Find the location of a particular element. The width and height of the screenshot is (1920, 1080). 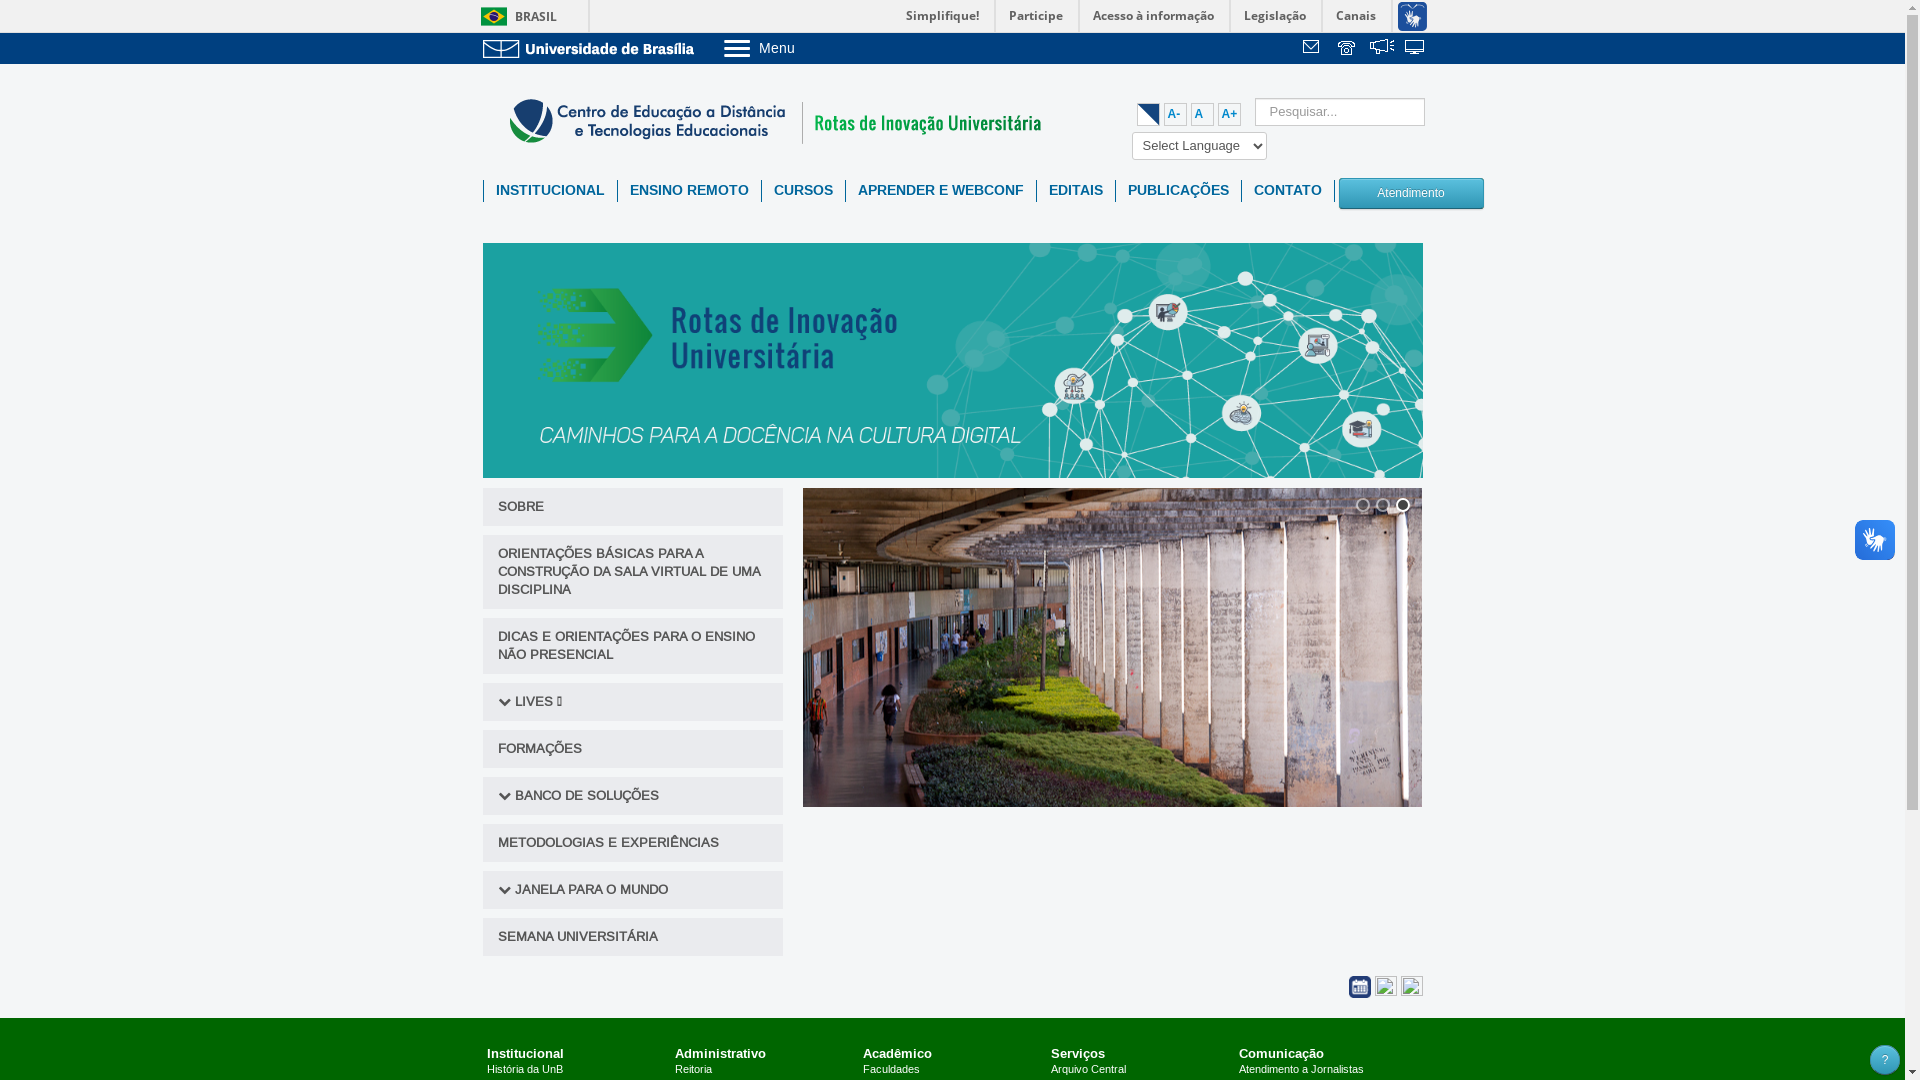

Arquivo Central is located at coordinates (1088, 1070).